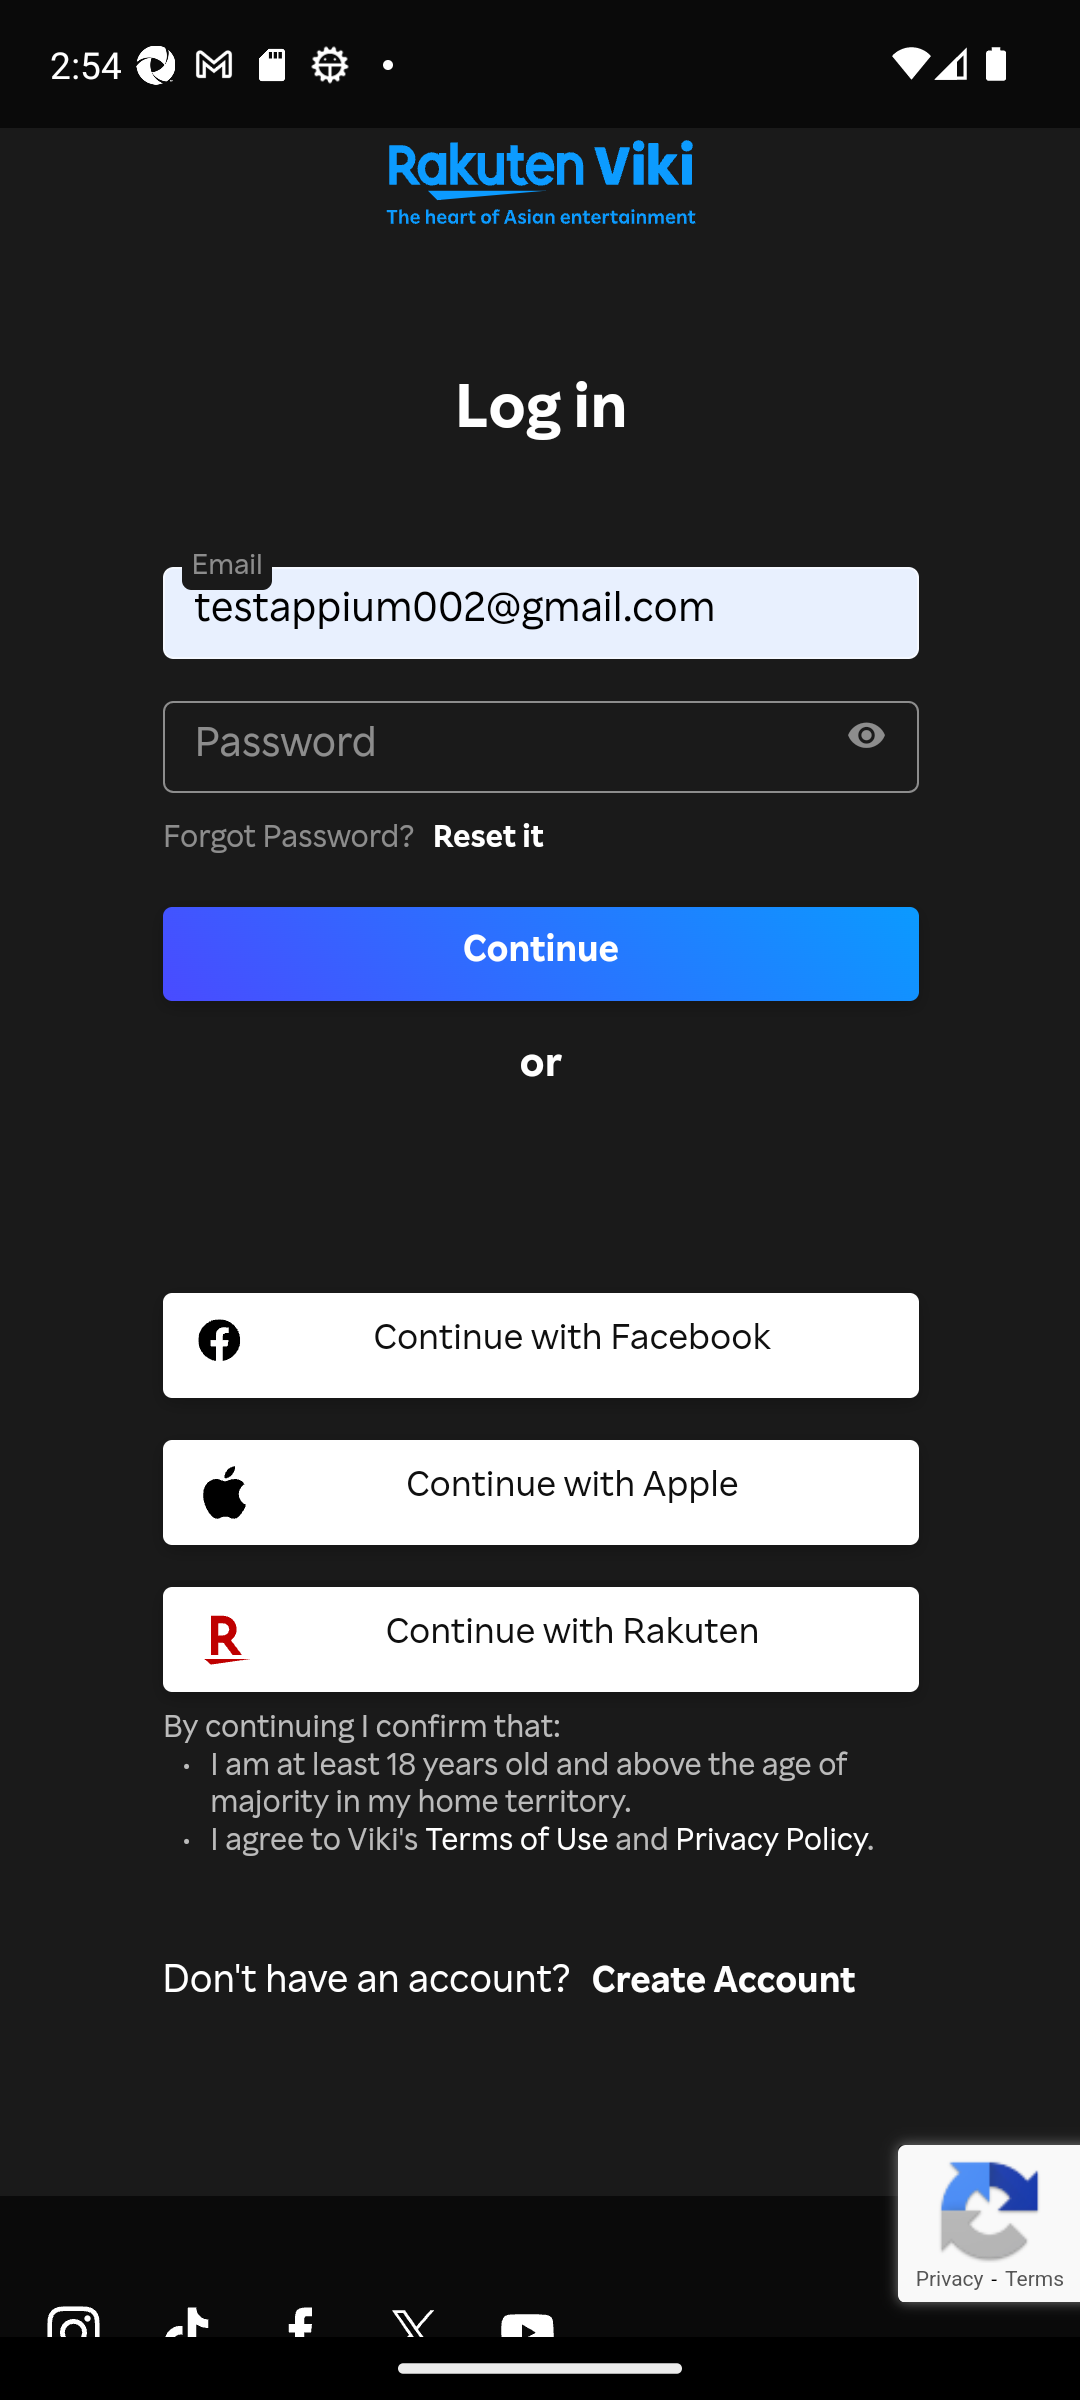 The height and width of the screenshot is (2400, 1080). I want to click on , so click(866, 741).